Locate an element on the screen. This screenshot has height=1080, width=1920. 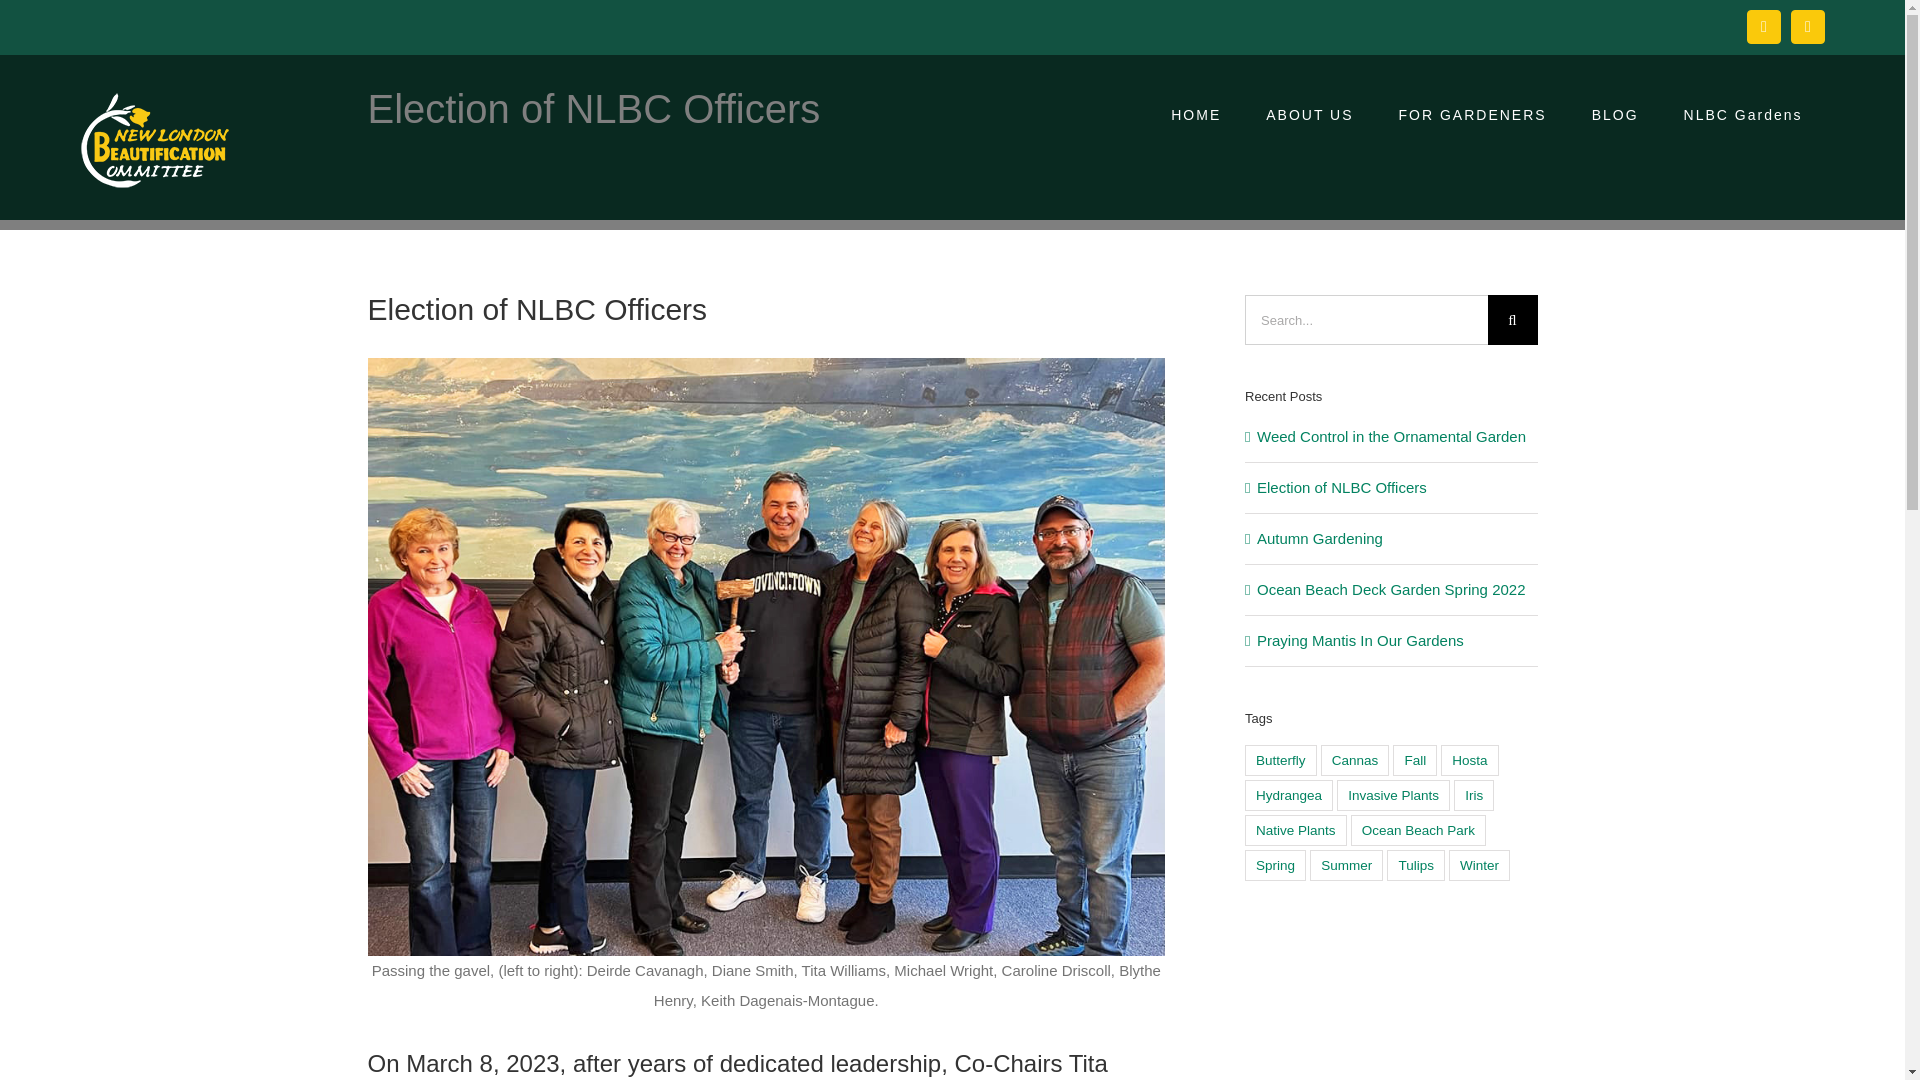
Butterfly is located at coordinates (1280, 760).